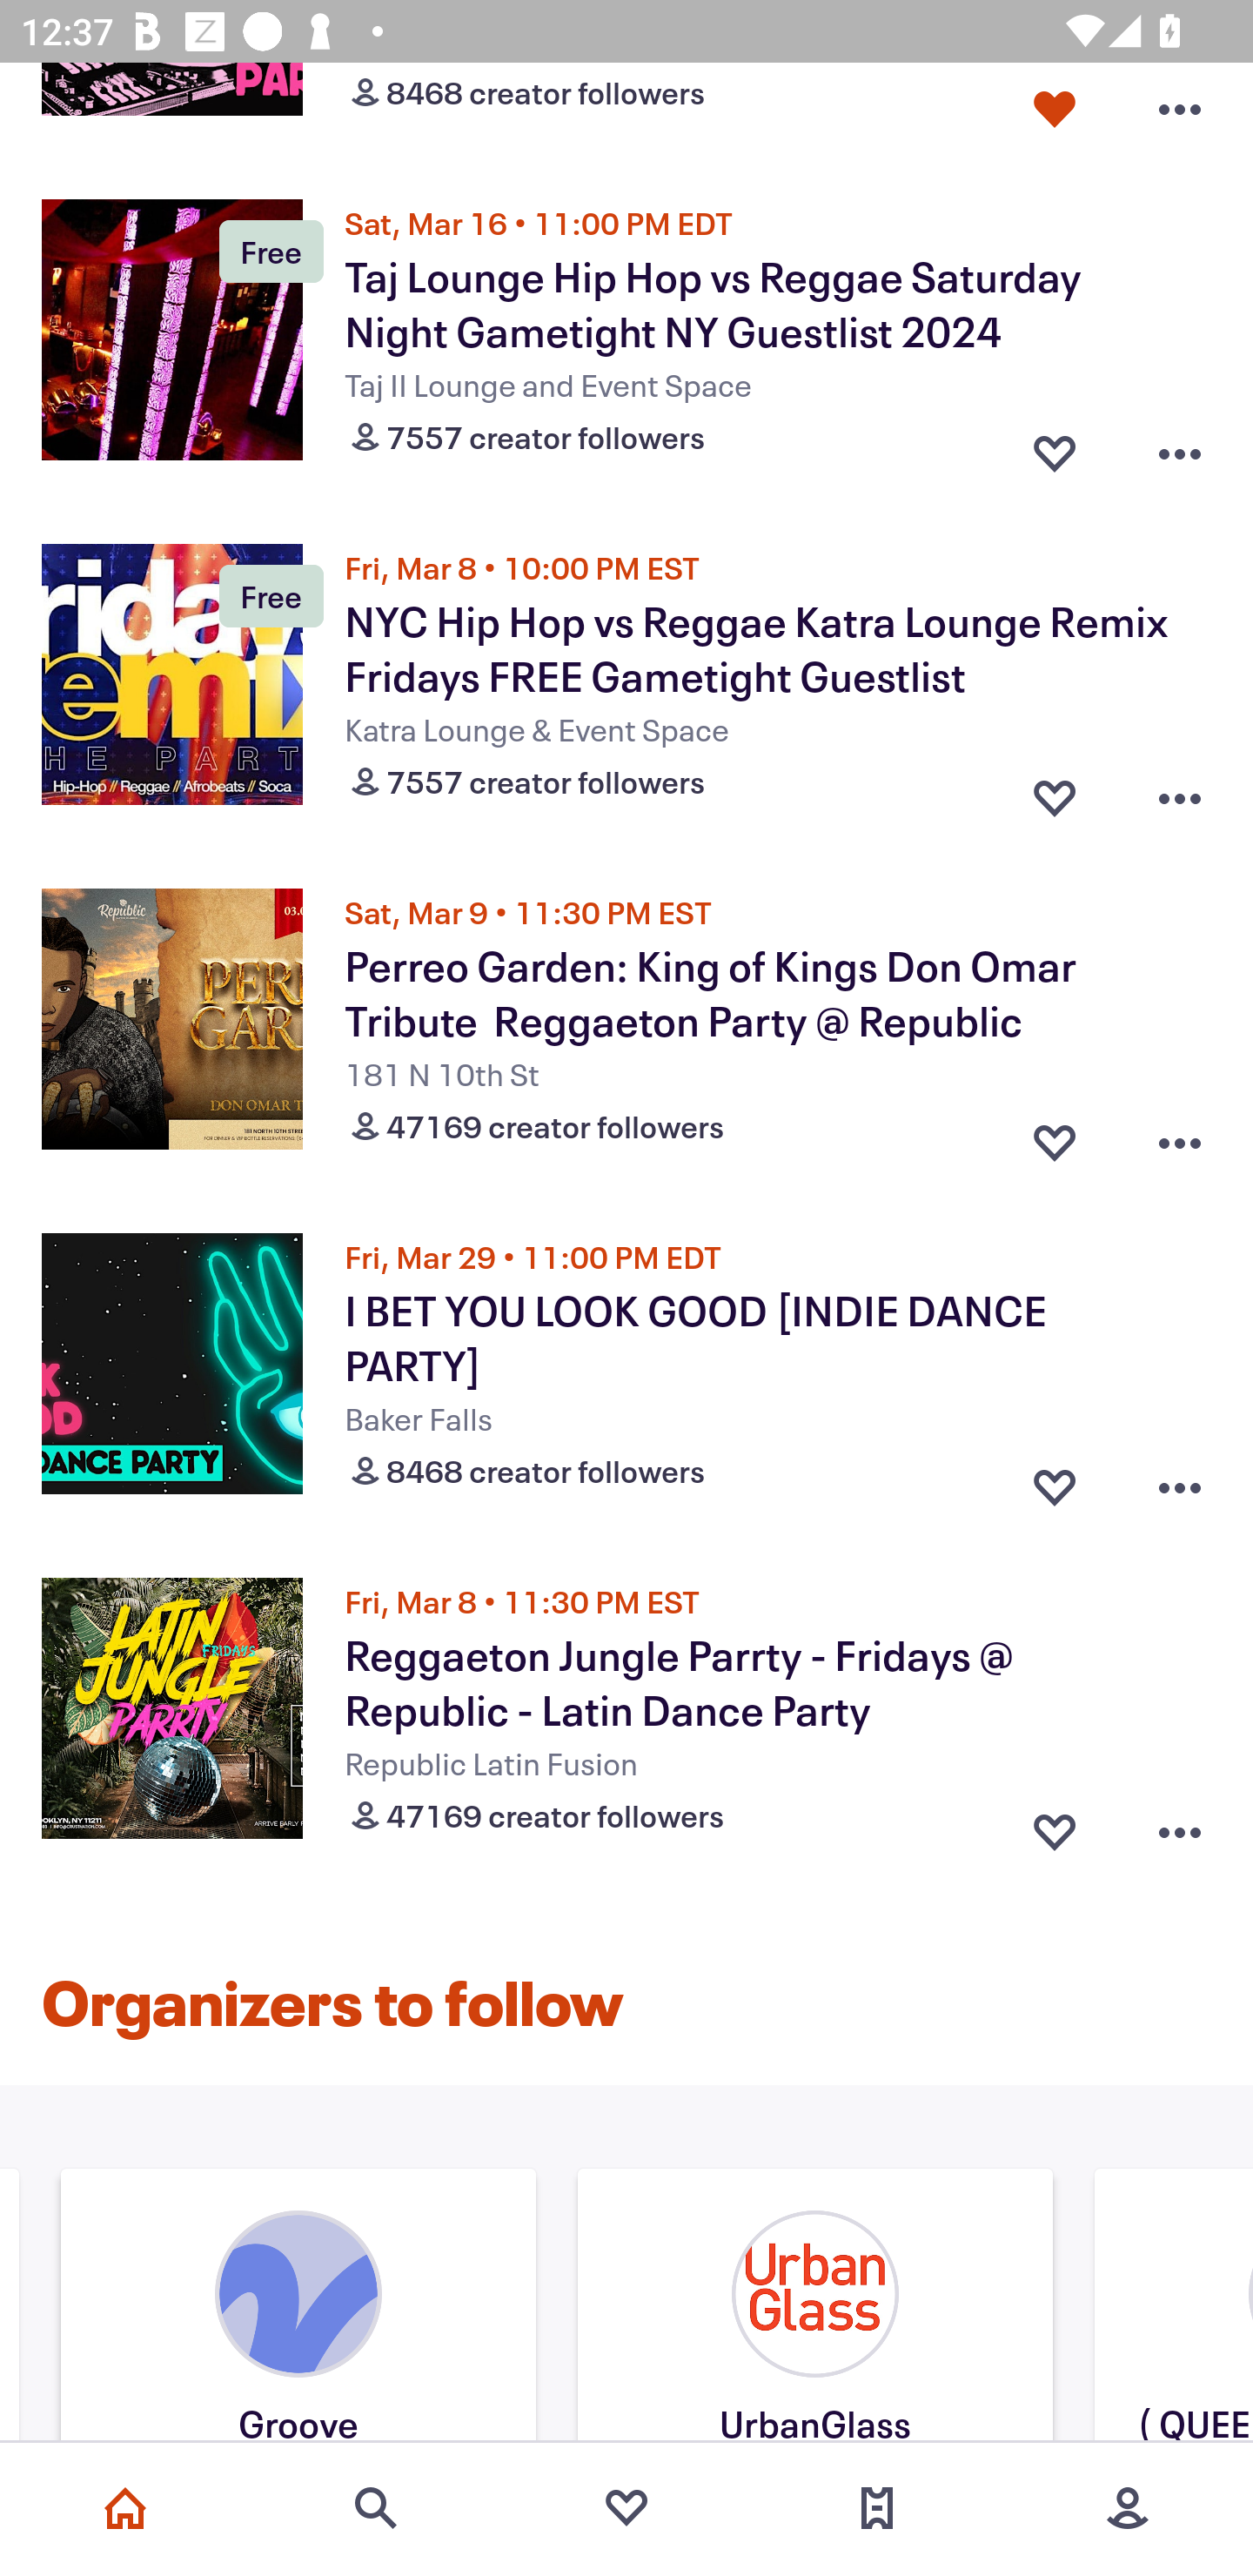  I want to click on Overflow menu button, so click(1180, 1136).